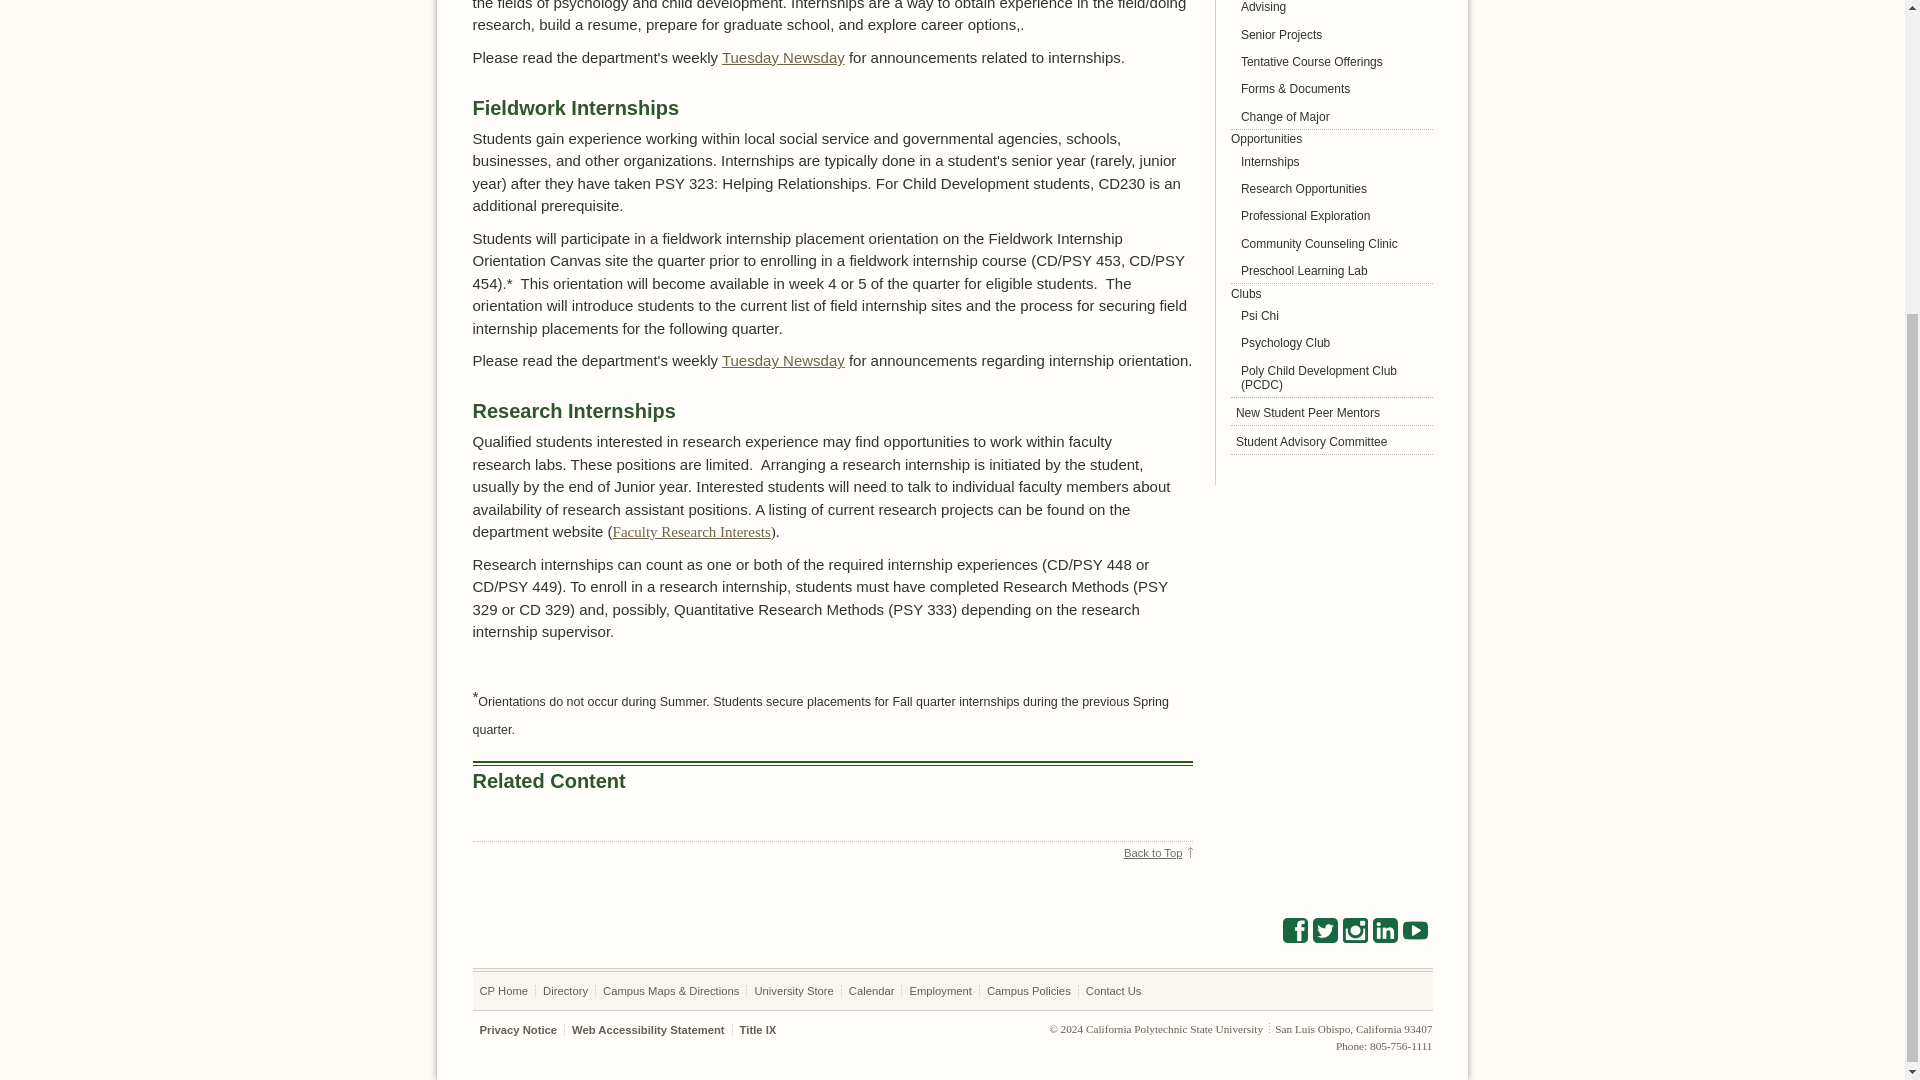 The image size is (1920, 1080). What do you see at coordinates (1331, 316) in the screenshot?
I see `Psi Chi` at bounding box center [1331, 316].